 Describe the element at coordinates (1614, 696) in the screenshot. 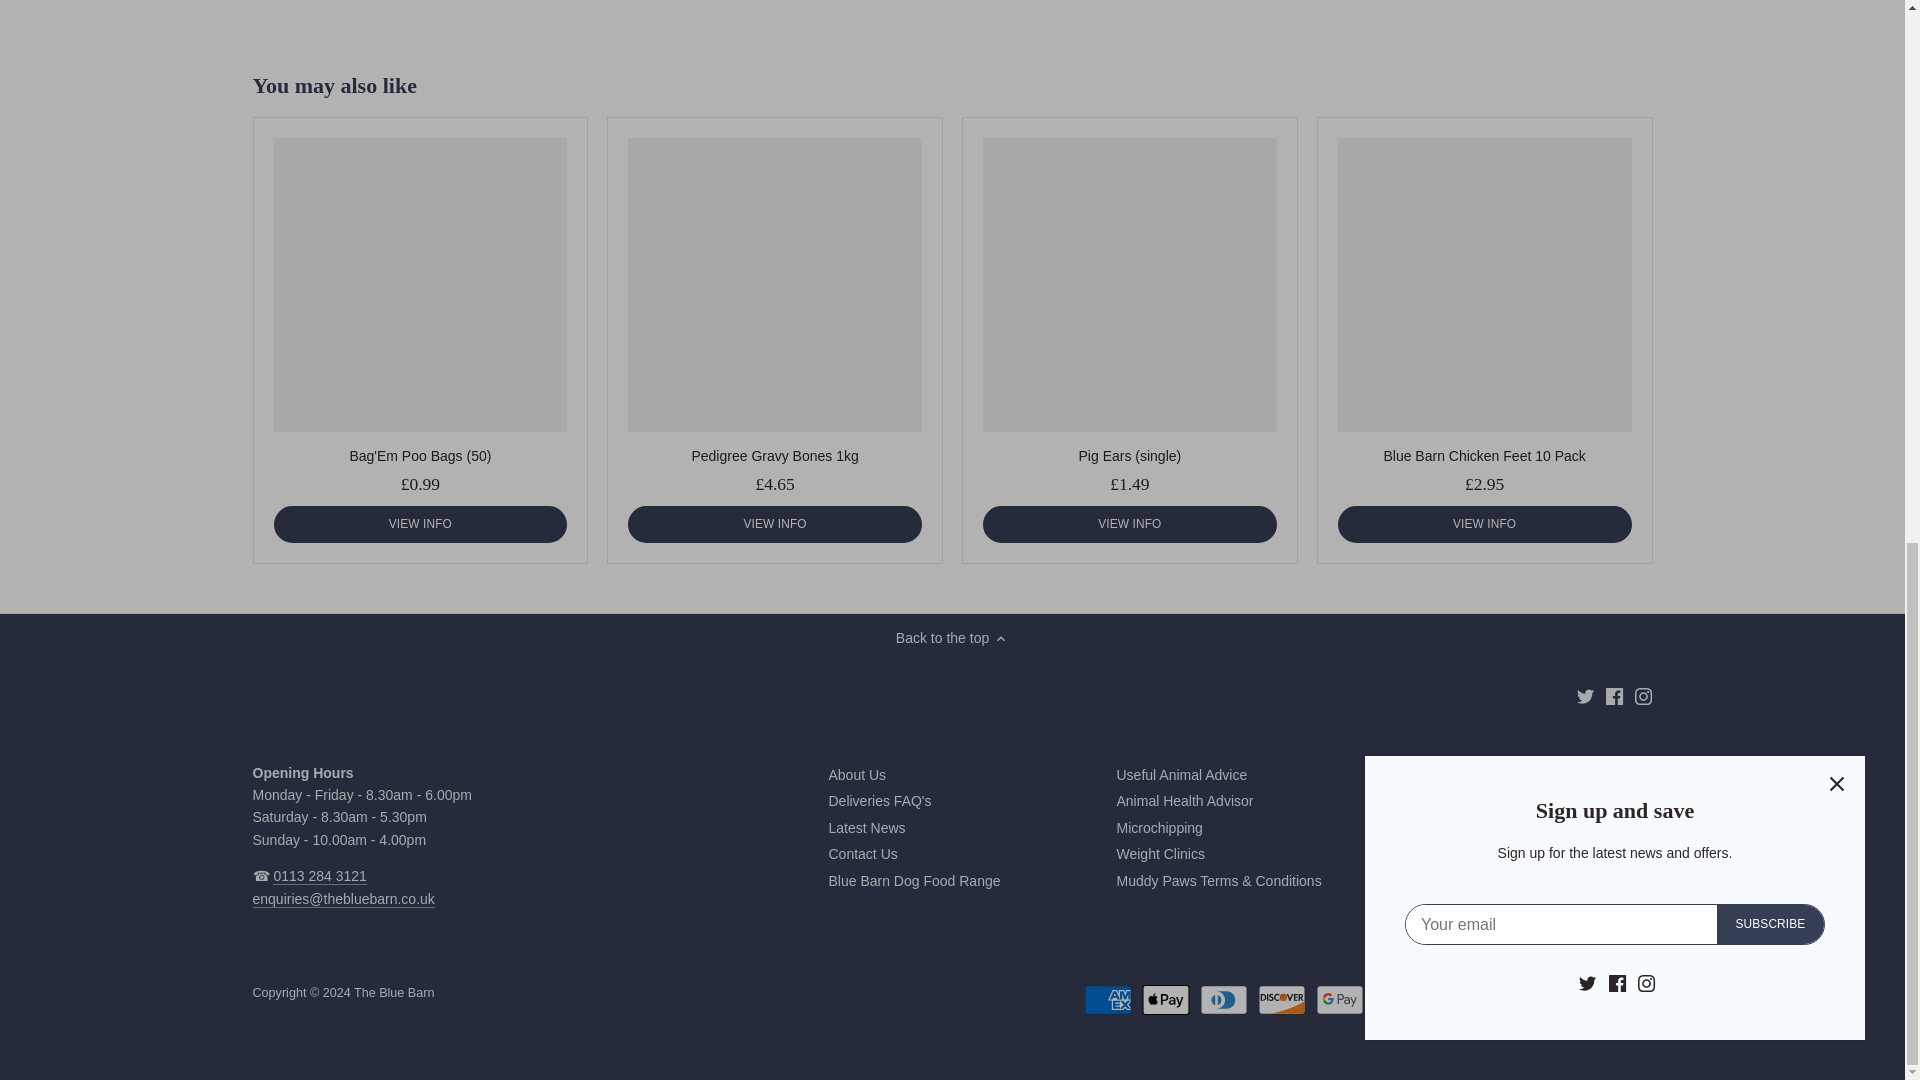

I see `Facebook` at that location.